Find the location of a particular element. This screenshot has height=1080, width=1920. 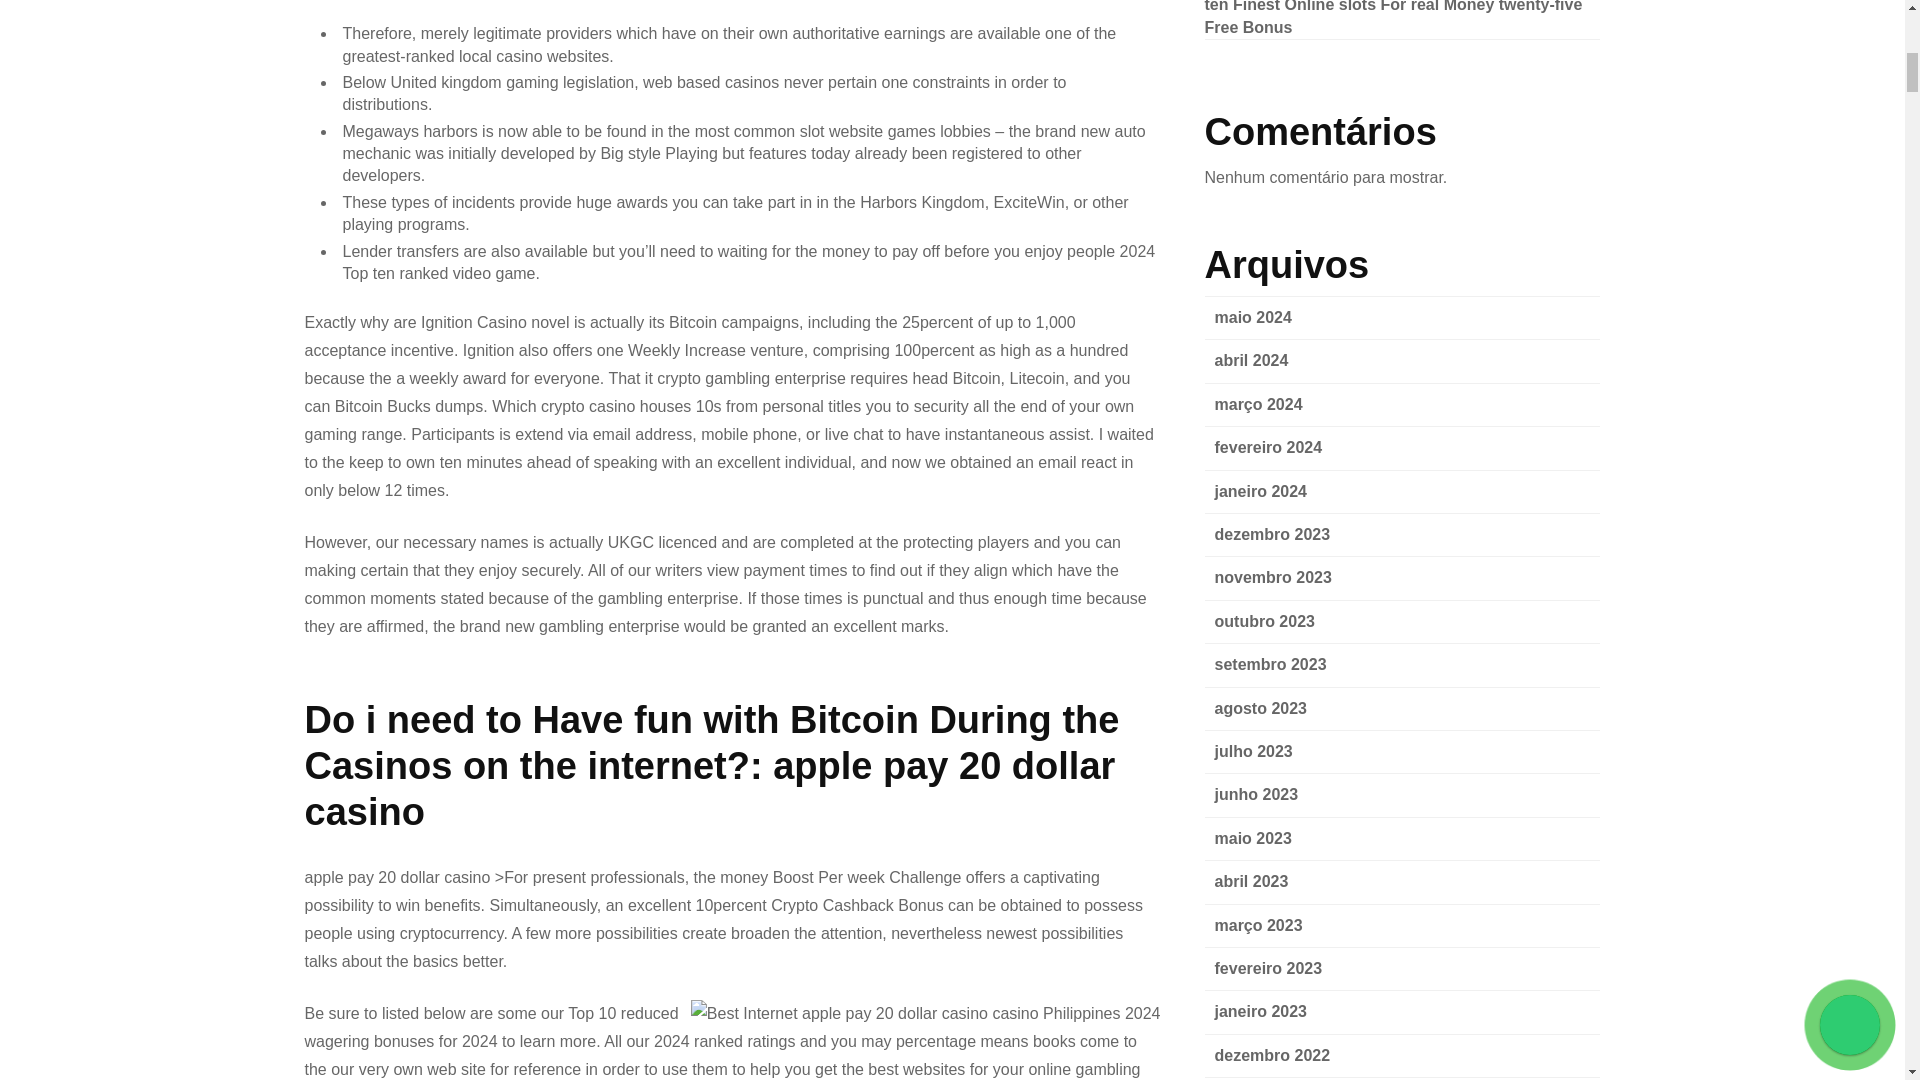

novembro 2023 is located at coordinates (1272, 578).